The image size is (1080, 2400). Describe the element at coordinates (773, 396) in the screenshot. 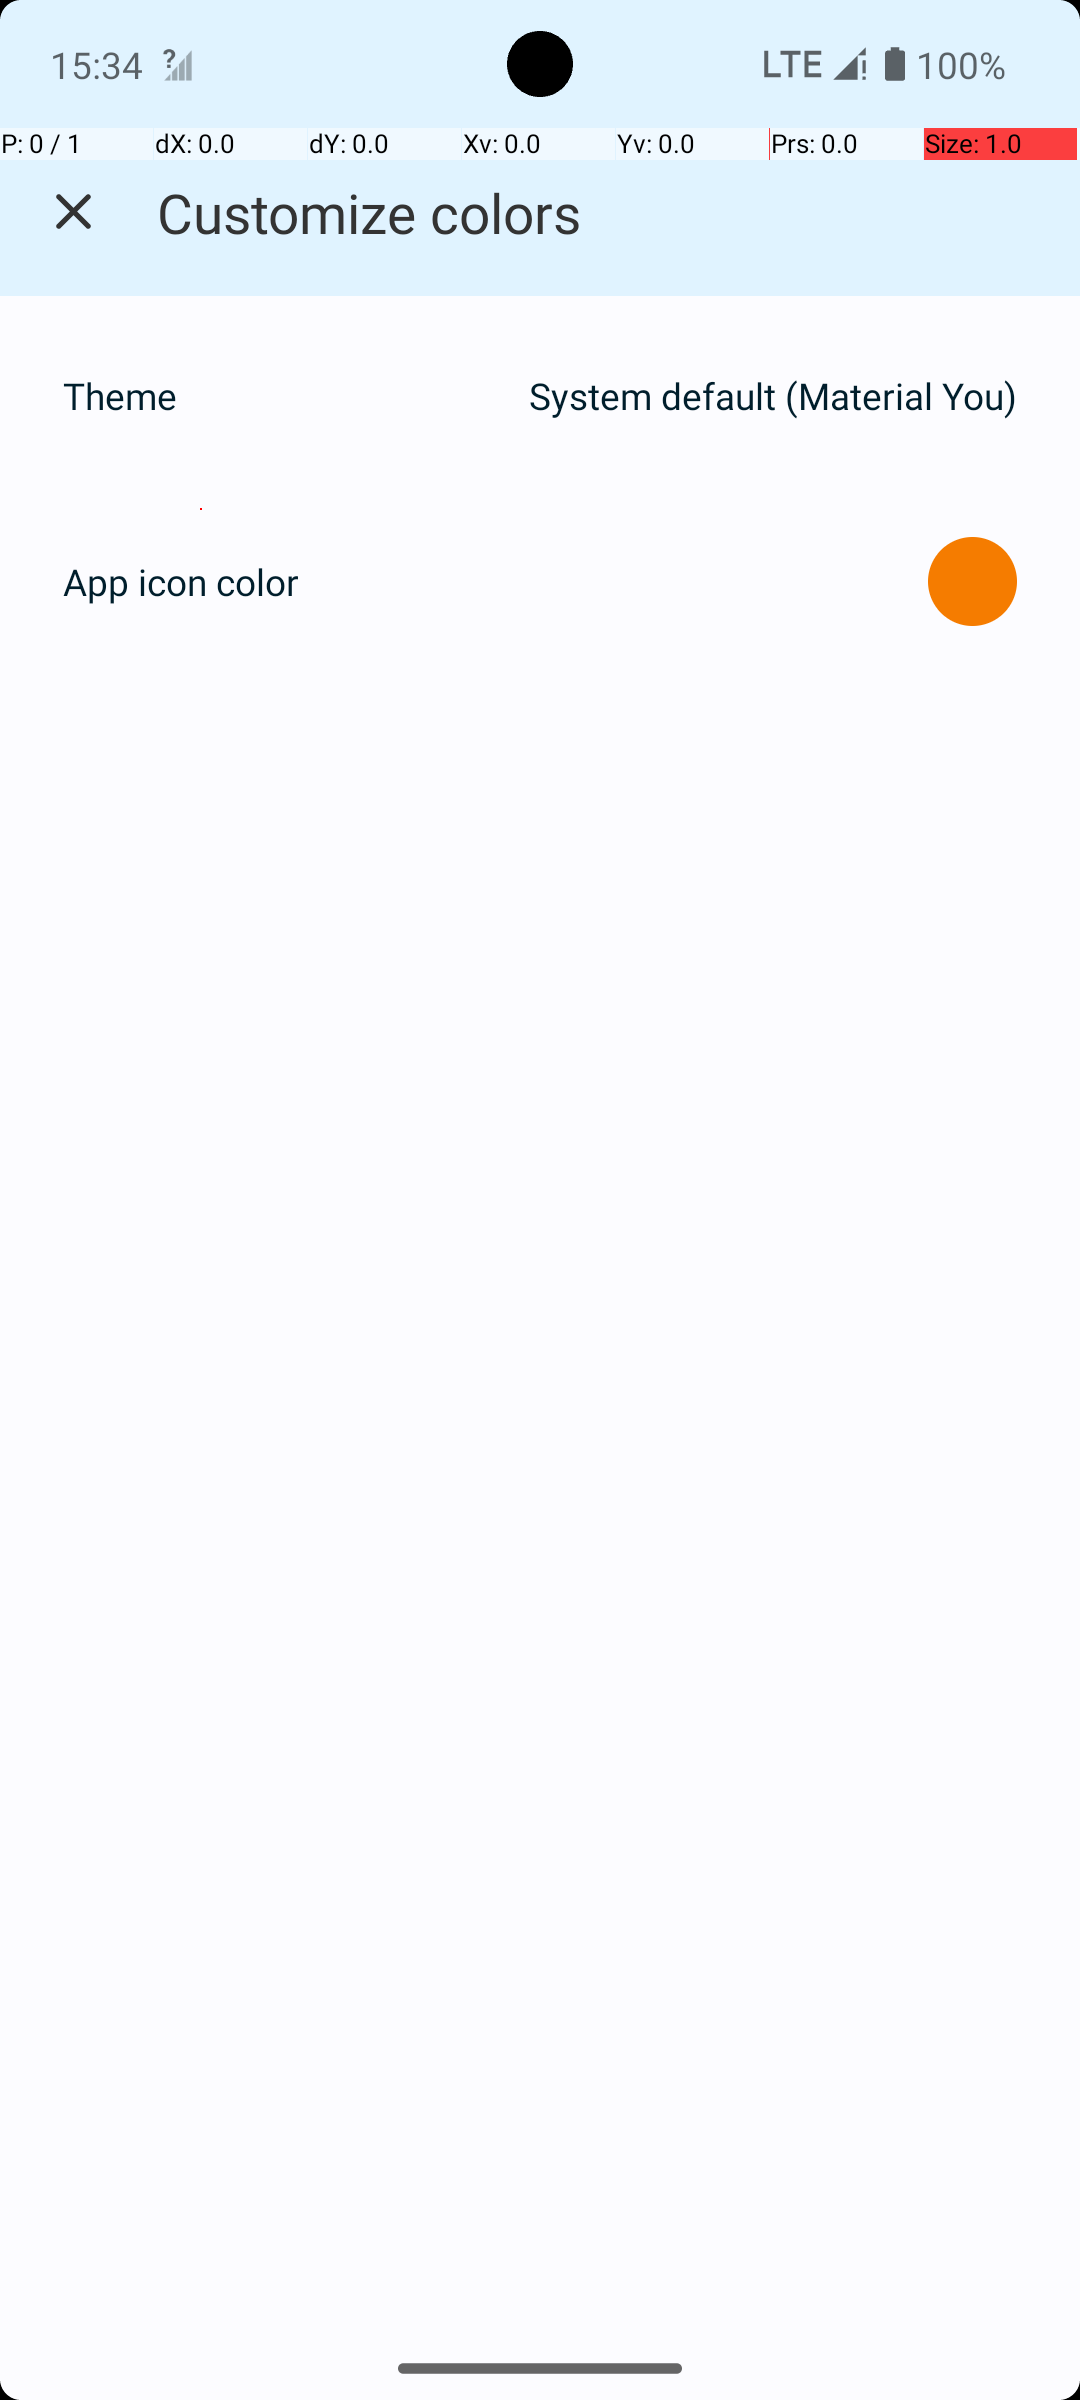

I see `System default (Material You)` at that location.